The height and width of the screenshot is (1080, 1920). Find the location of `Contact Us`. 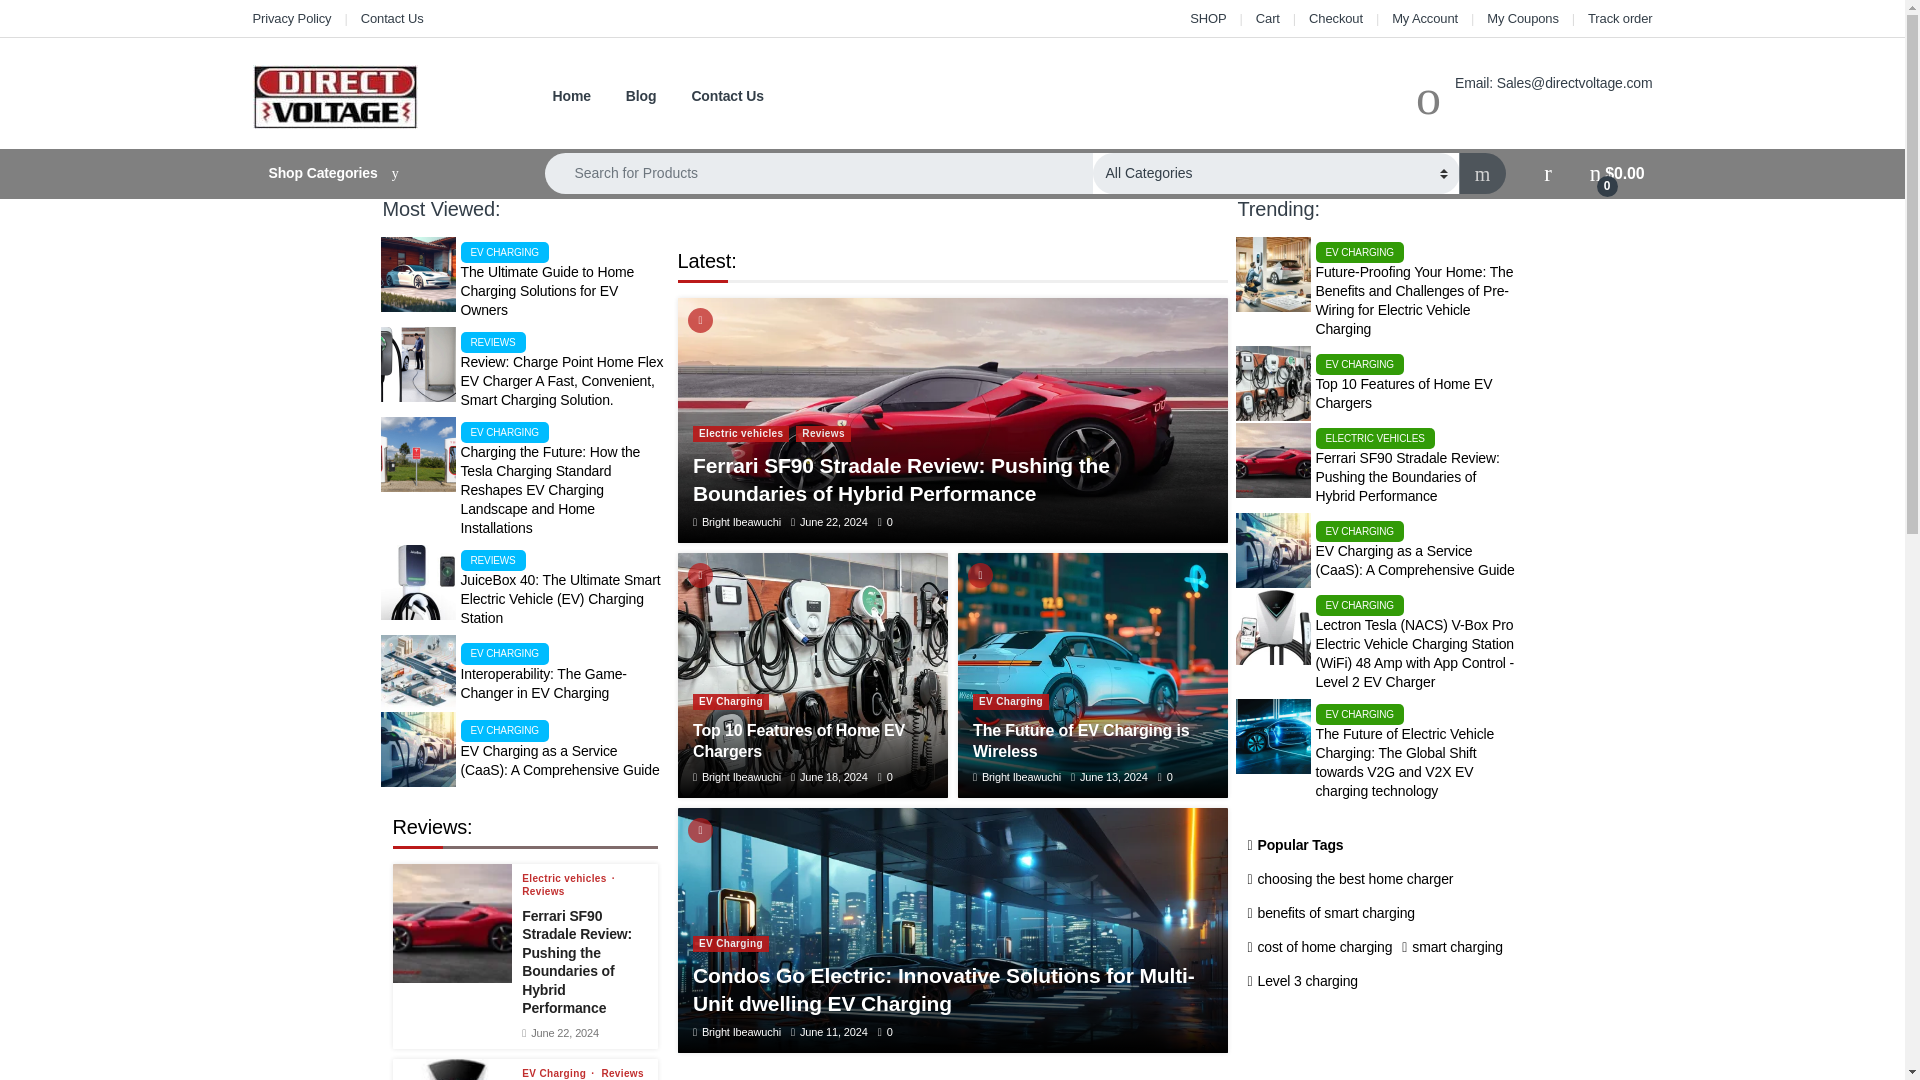

Contact Us is located at coordinates (392, 18).